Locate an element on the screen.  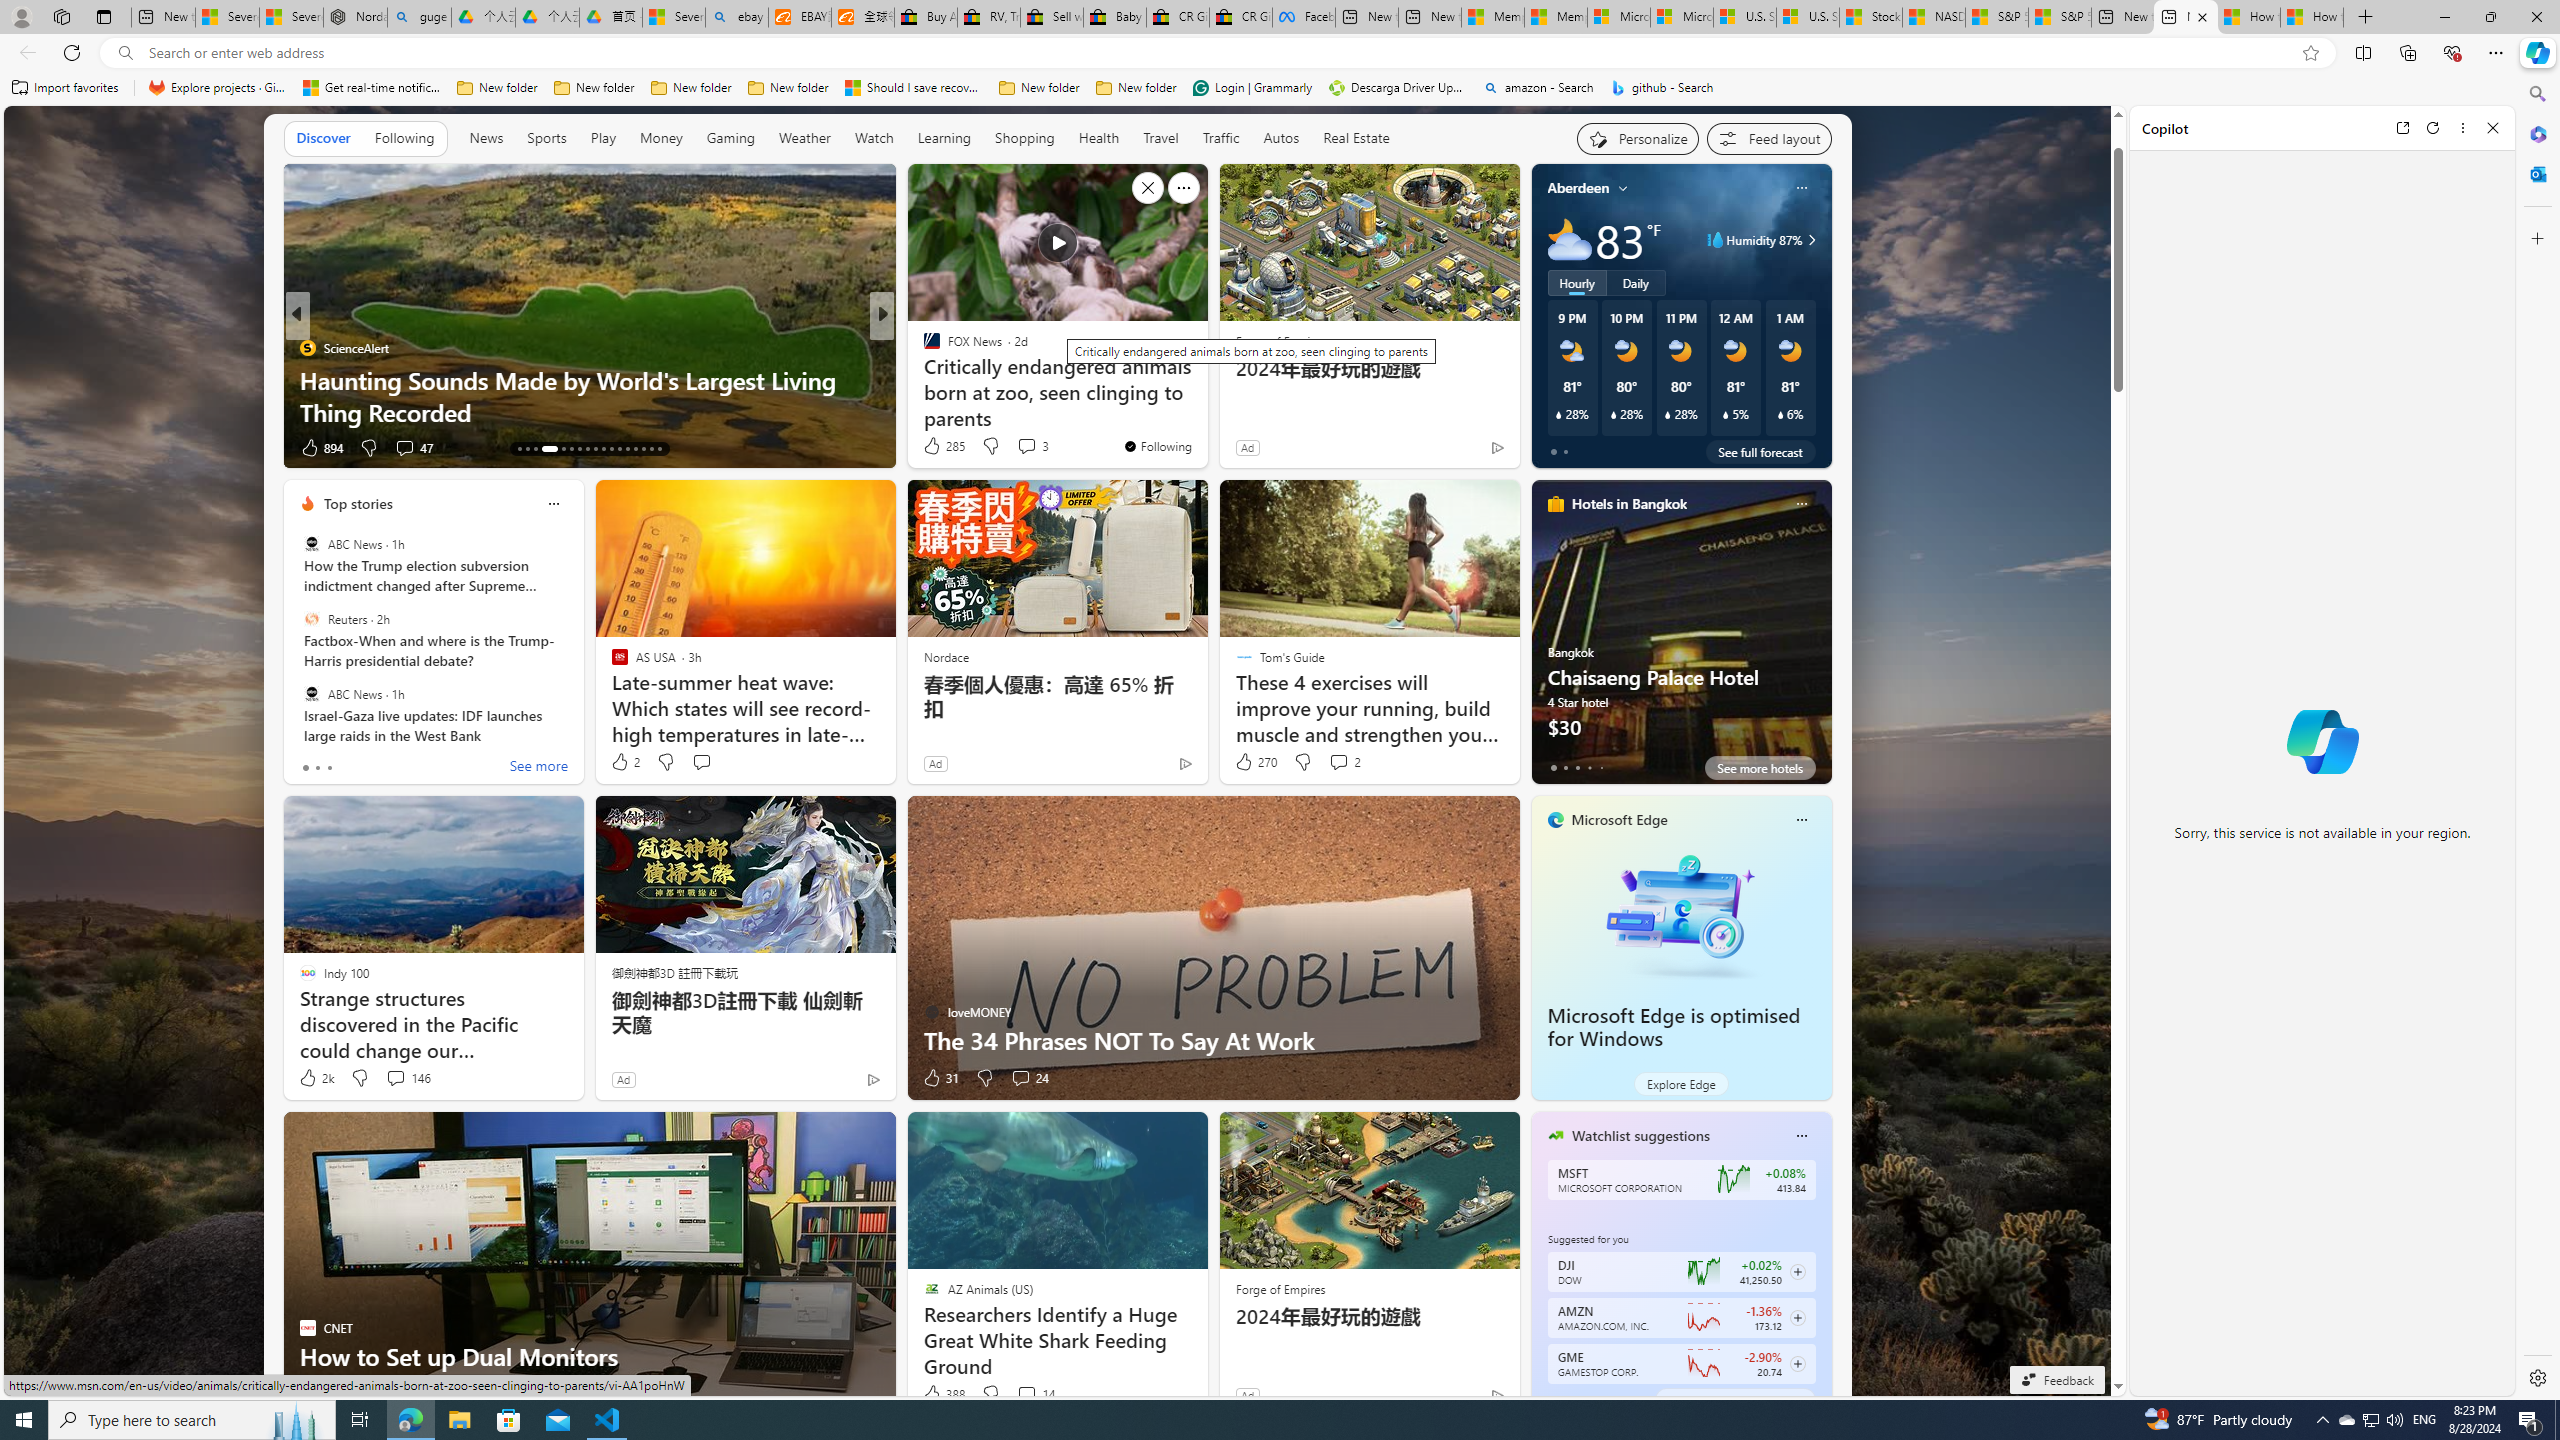
You're following FOX News is located at coordinates (1157, 446).